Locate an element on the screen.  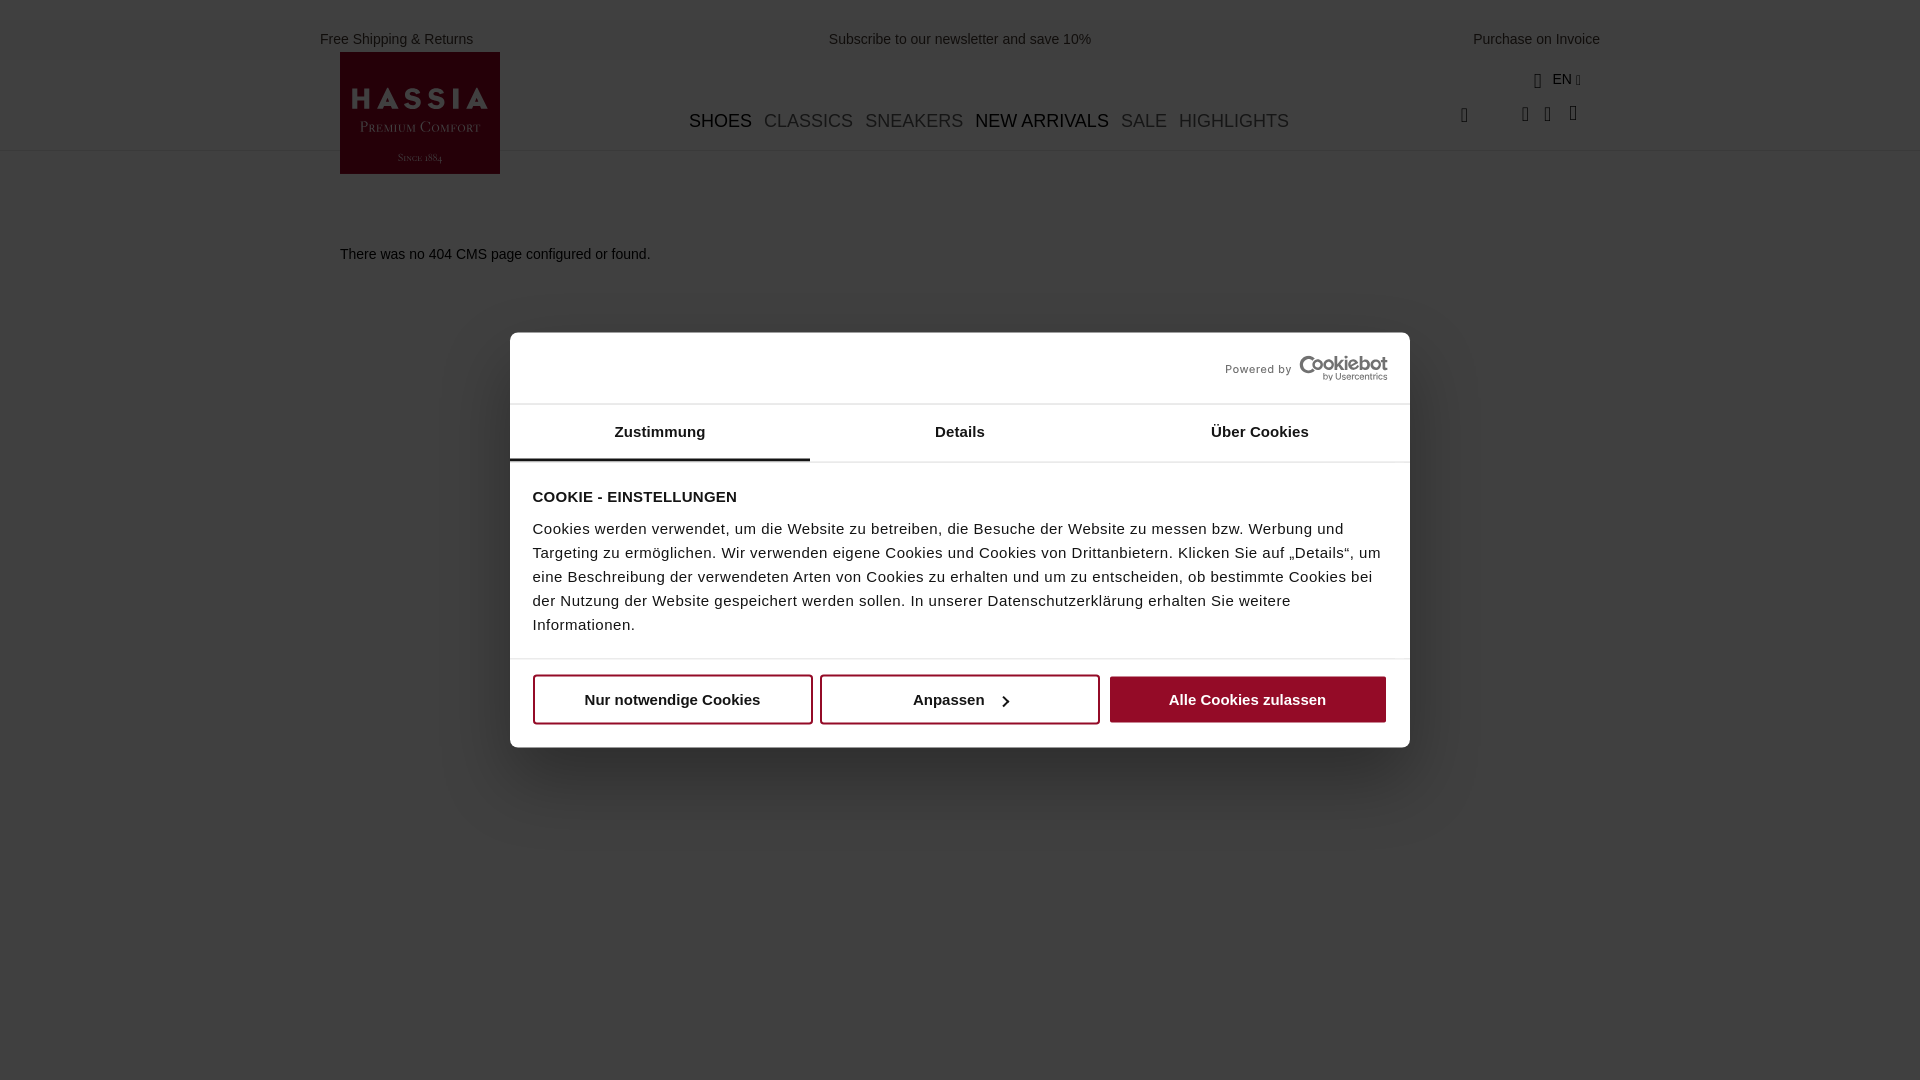
Details is located at coordinates (960, 432).